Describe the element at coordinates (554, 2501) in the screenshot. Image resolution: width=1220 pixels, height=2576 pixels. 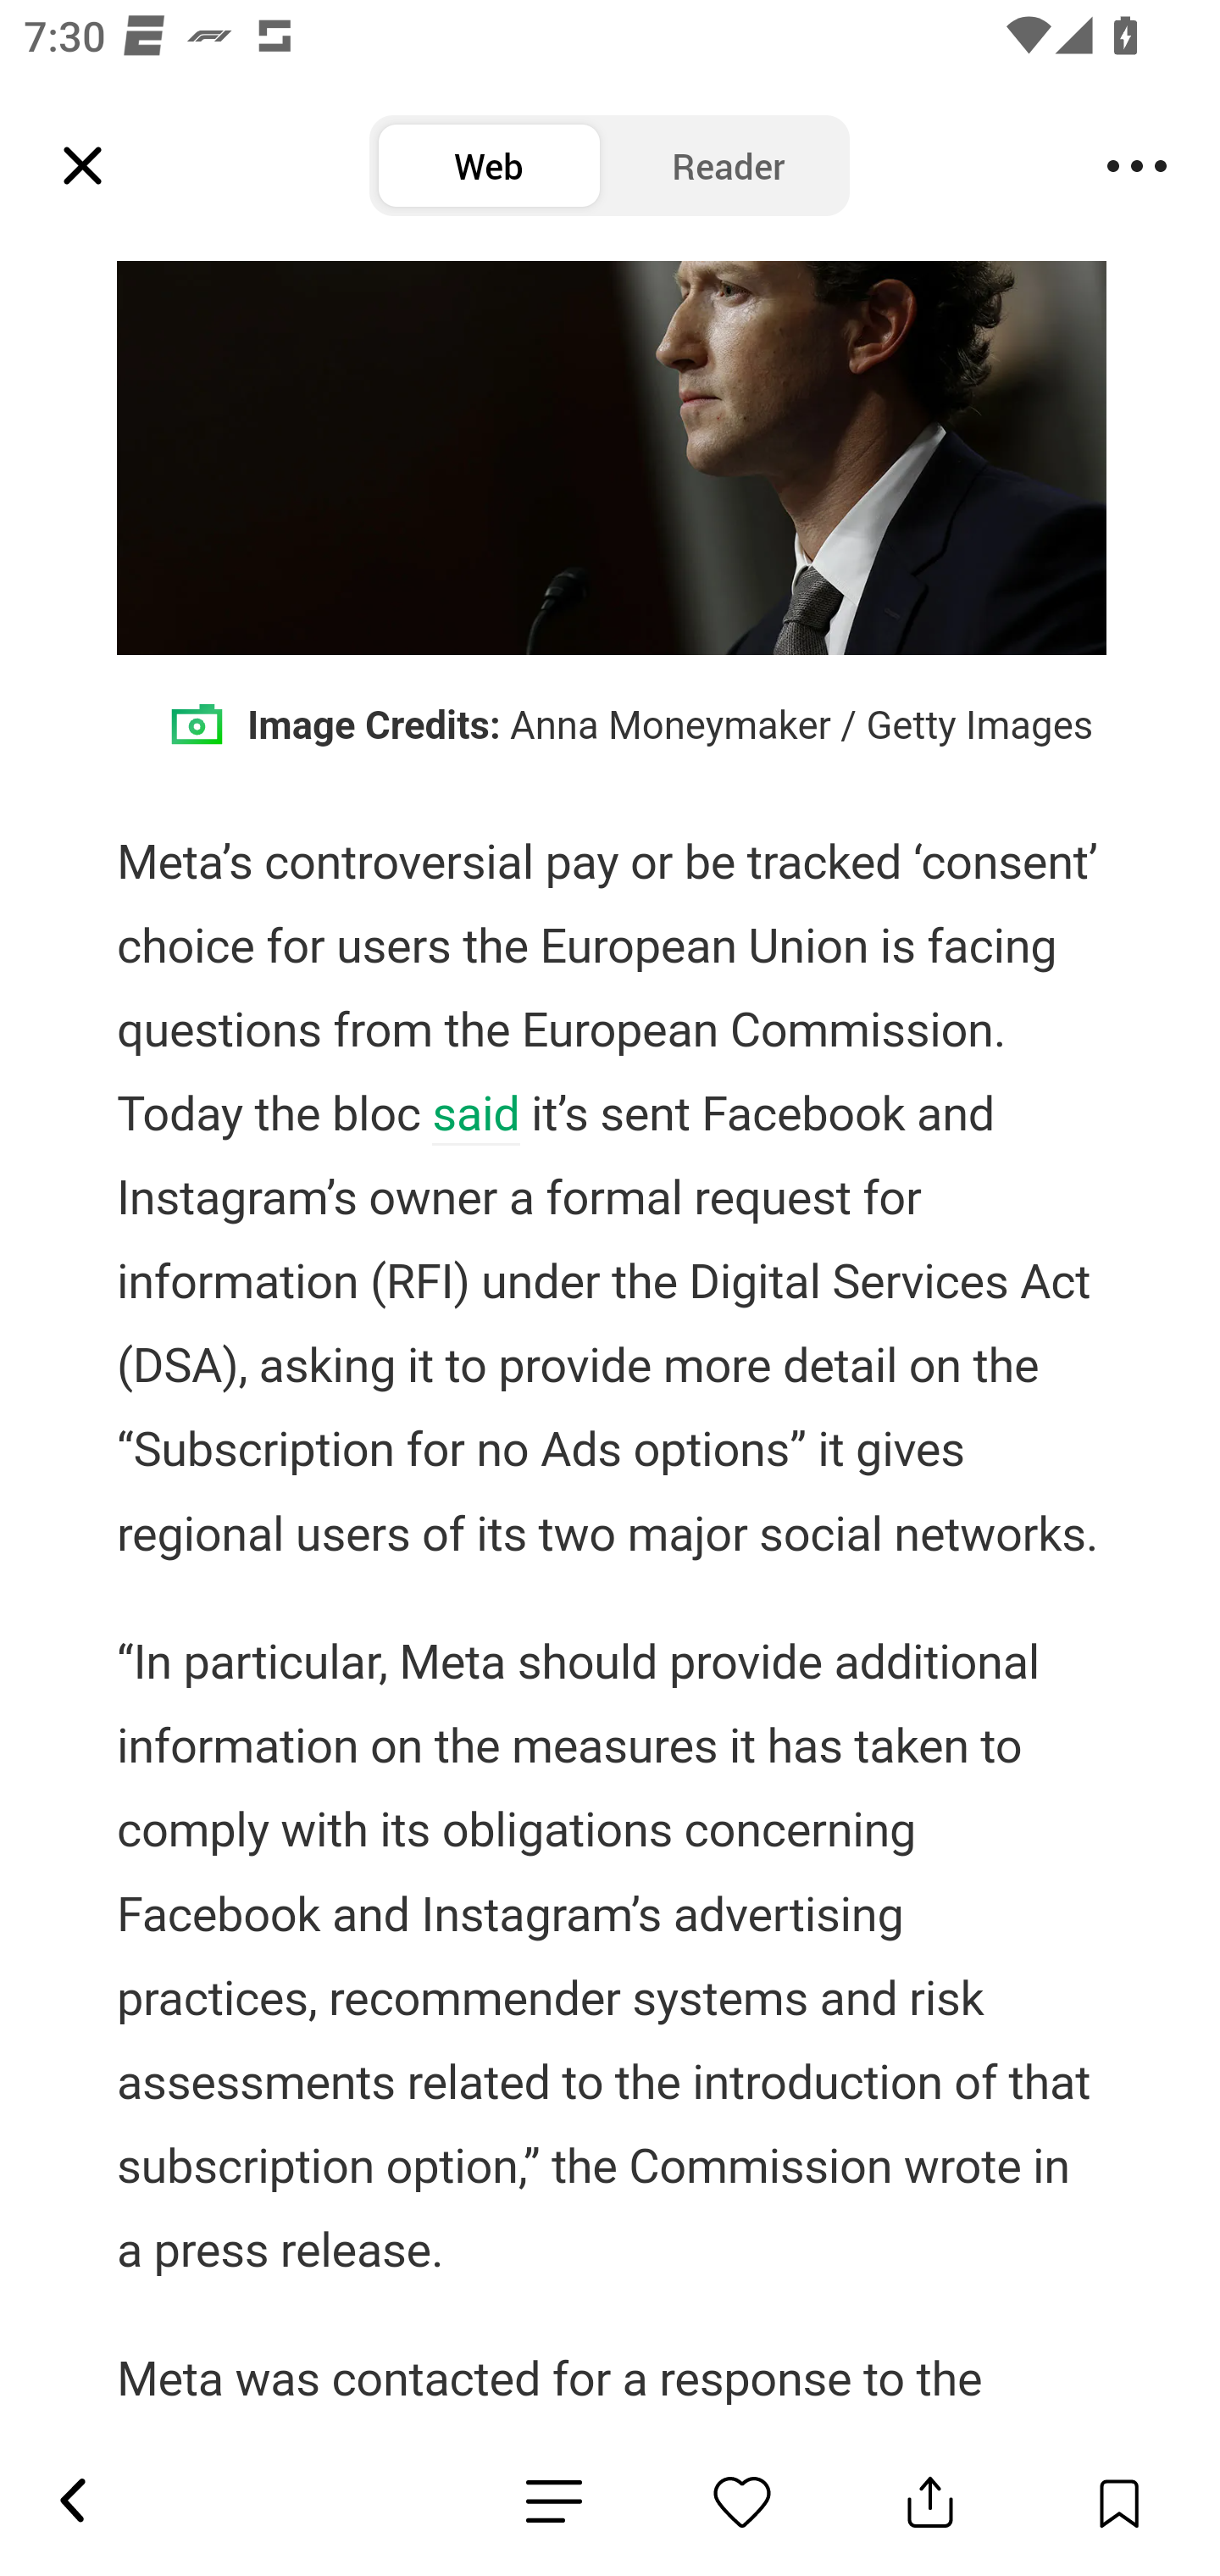
I see `News Detail Emotion` at that location.